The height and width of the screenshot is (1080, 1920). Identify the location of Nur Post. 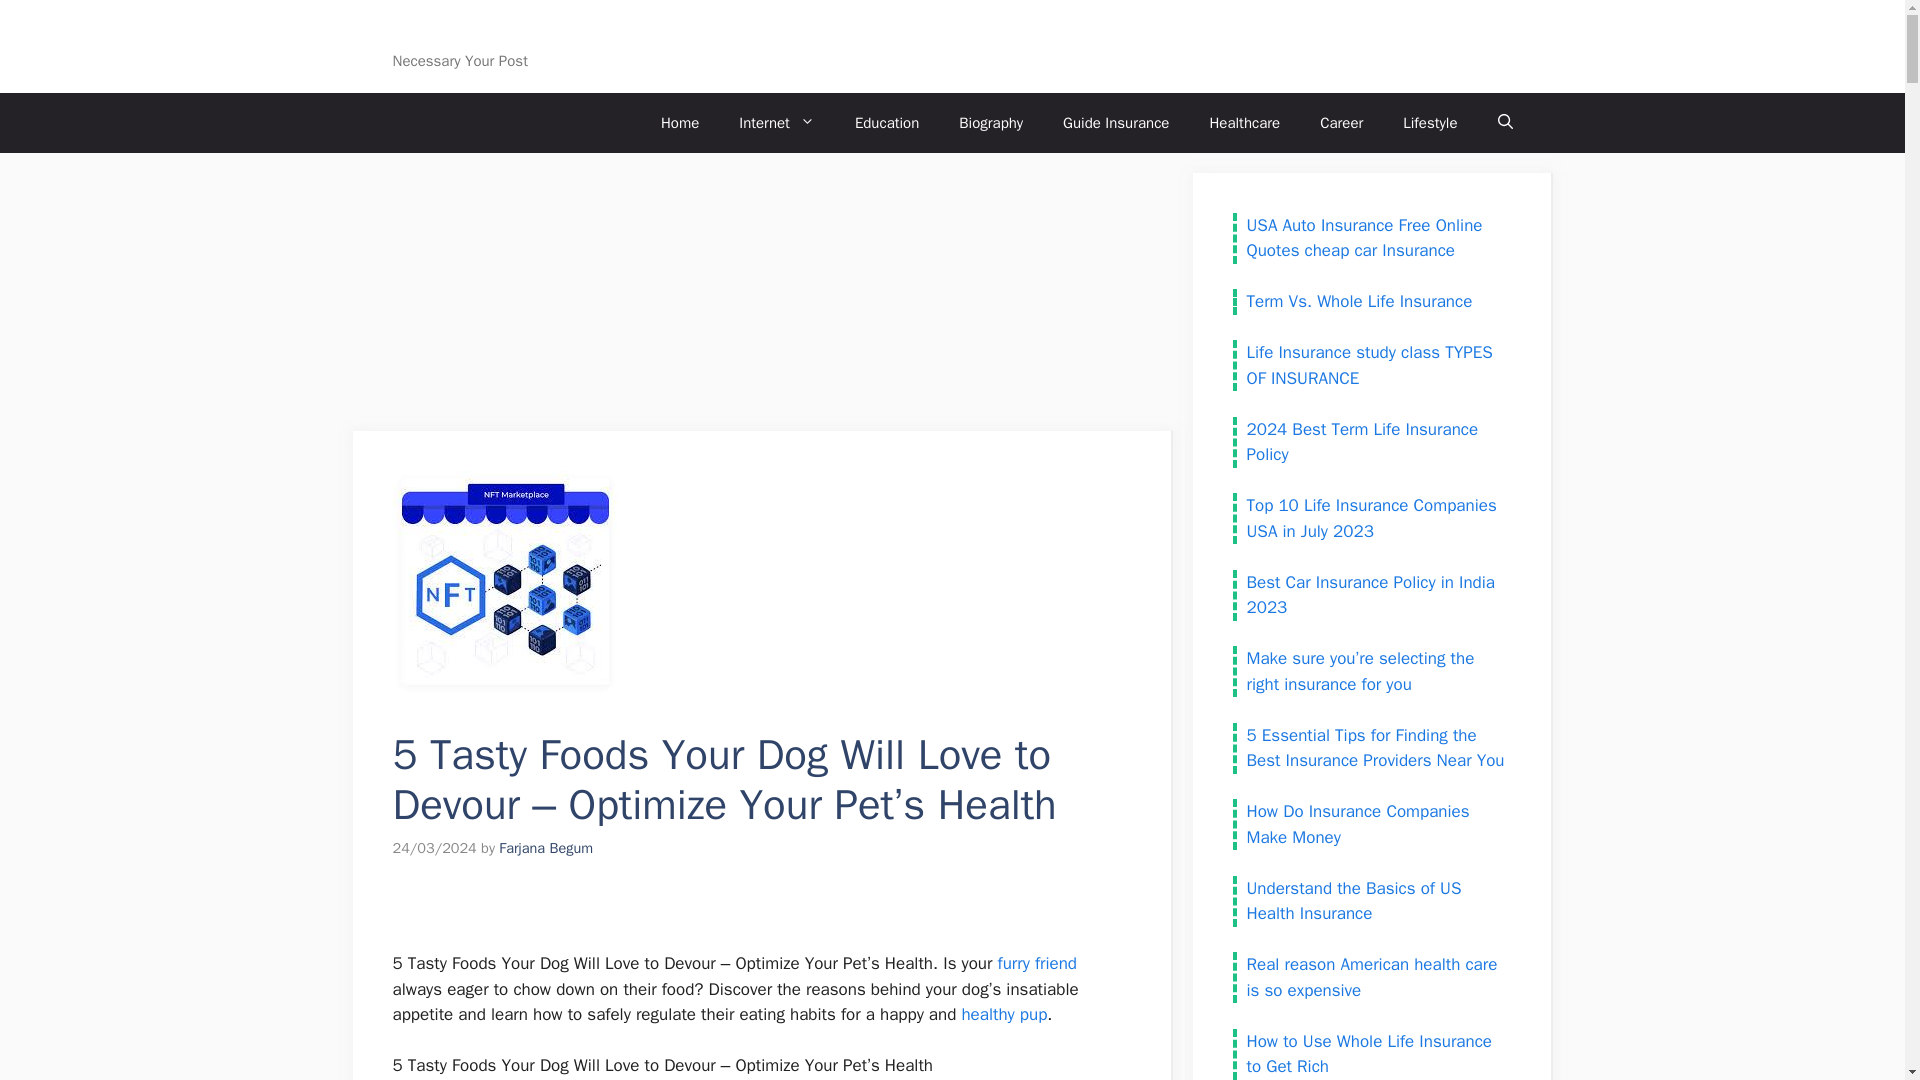
(438, 34).